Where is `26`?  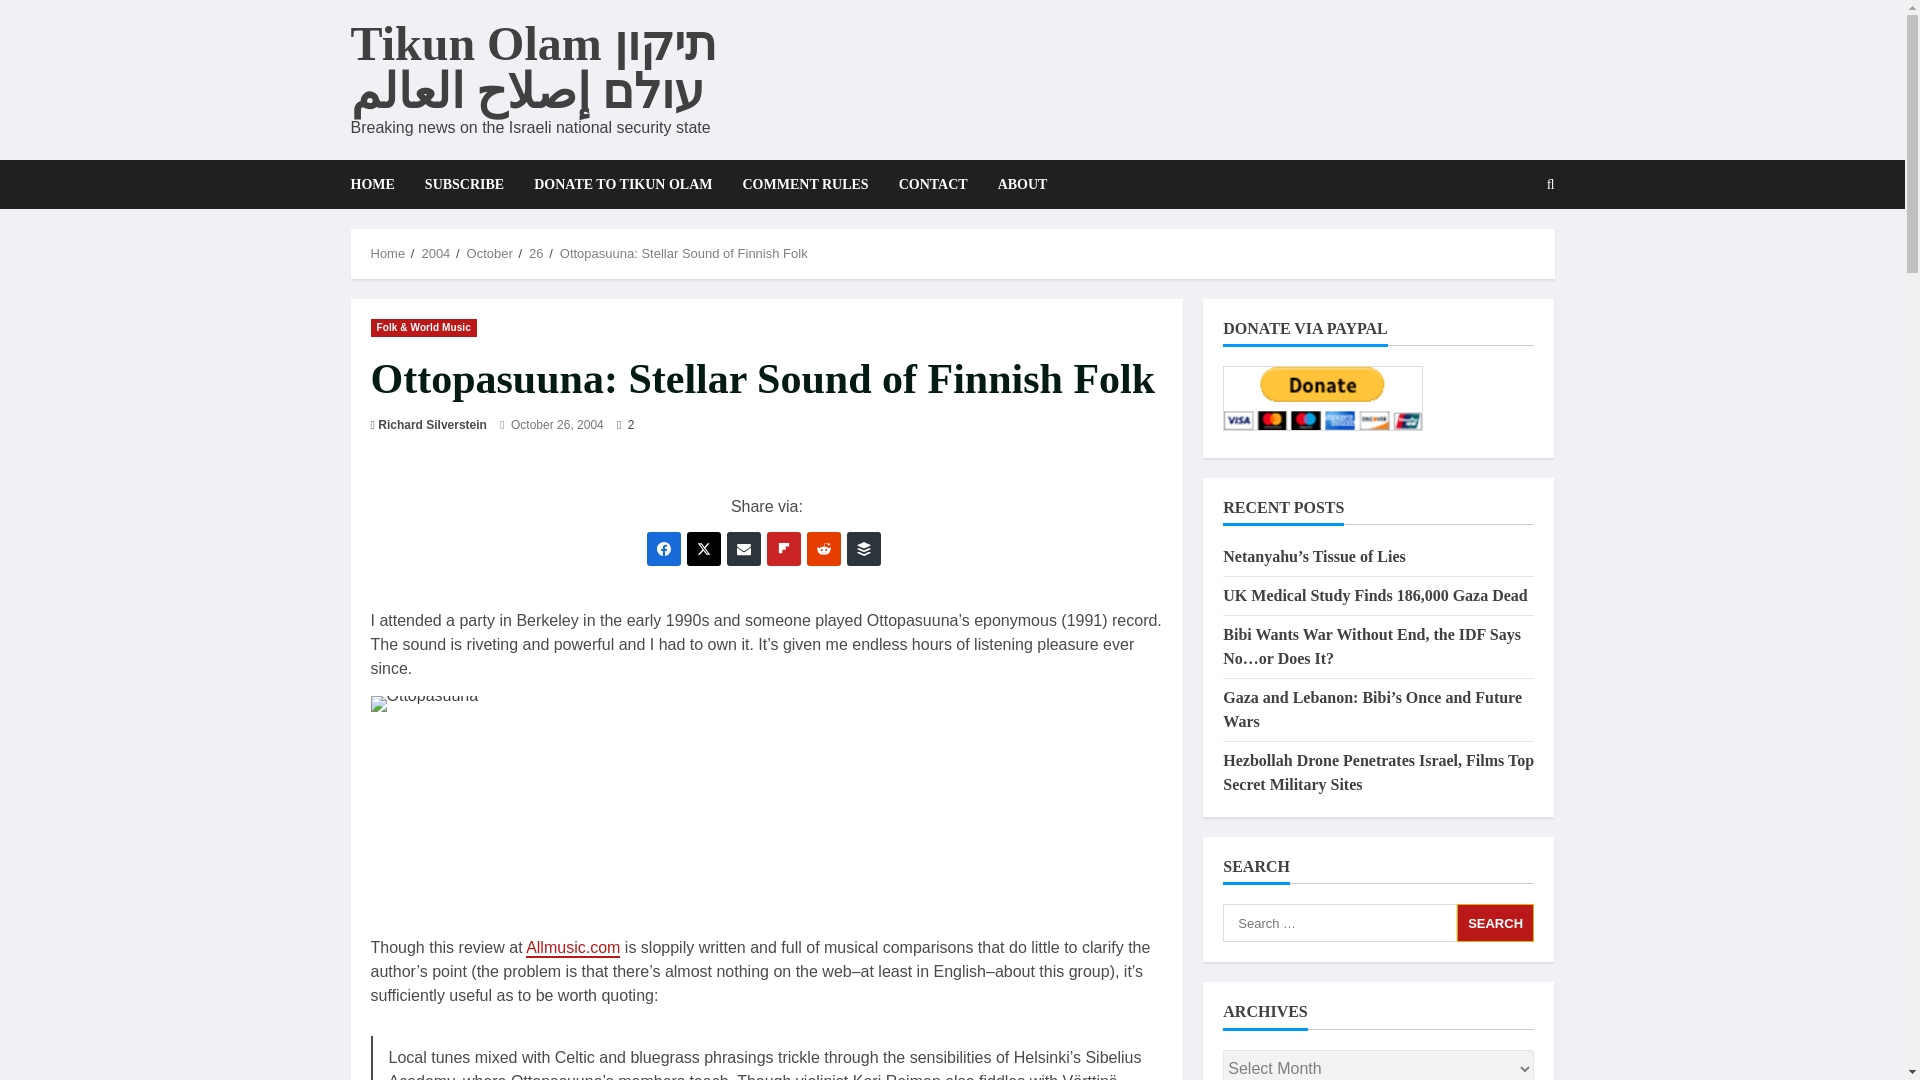
26 is located at coordinates (536, 254).